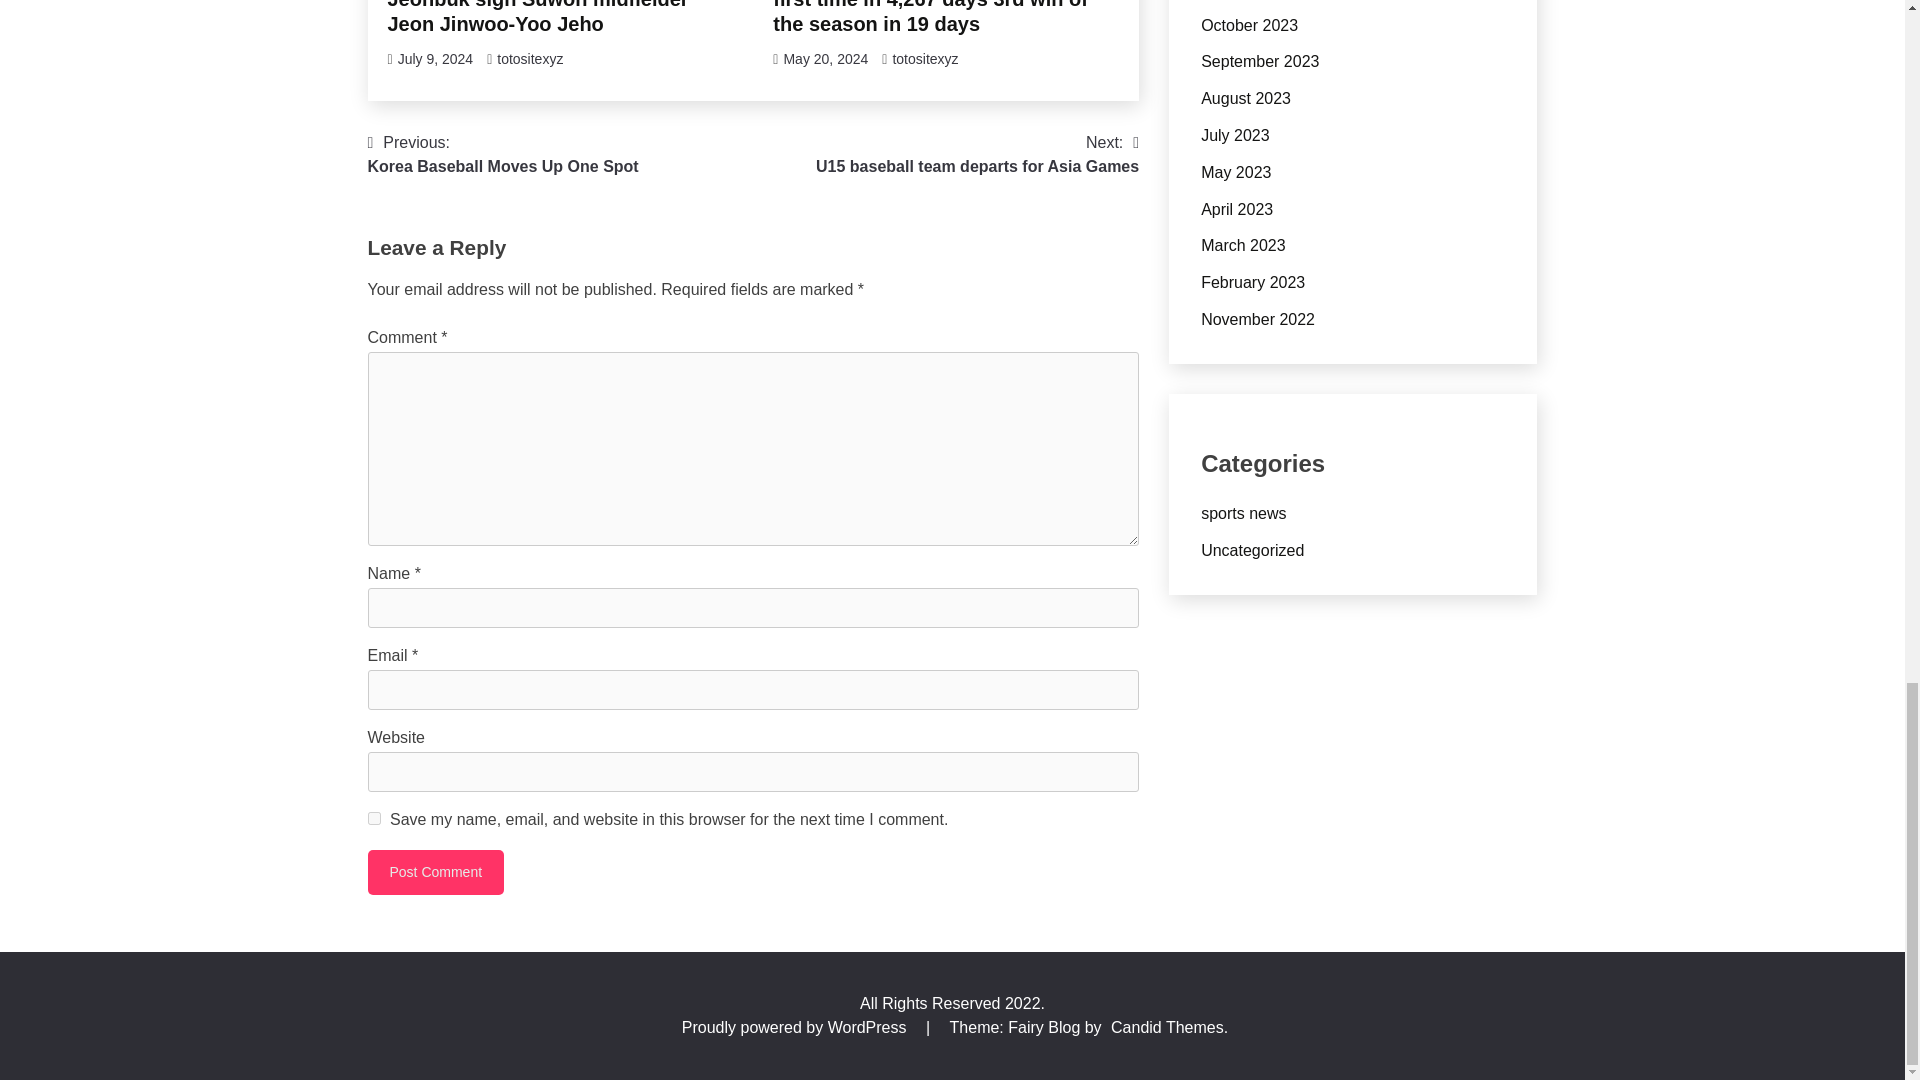 The image size is (1920, 1080). What do you see at coordinates (436, 58) in the screenshot?
I see `July 9, 2024` at bounding box center [436, 58].